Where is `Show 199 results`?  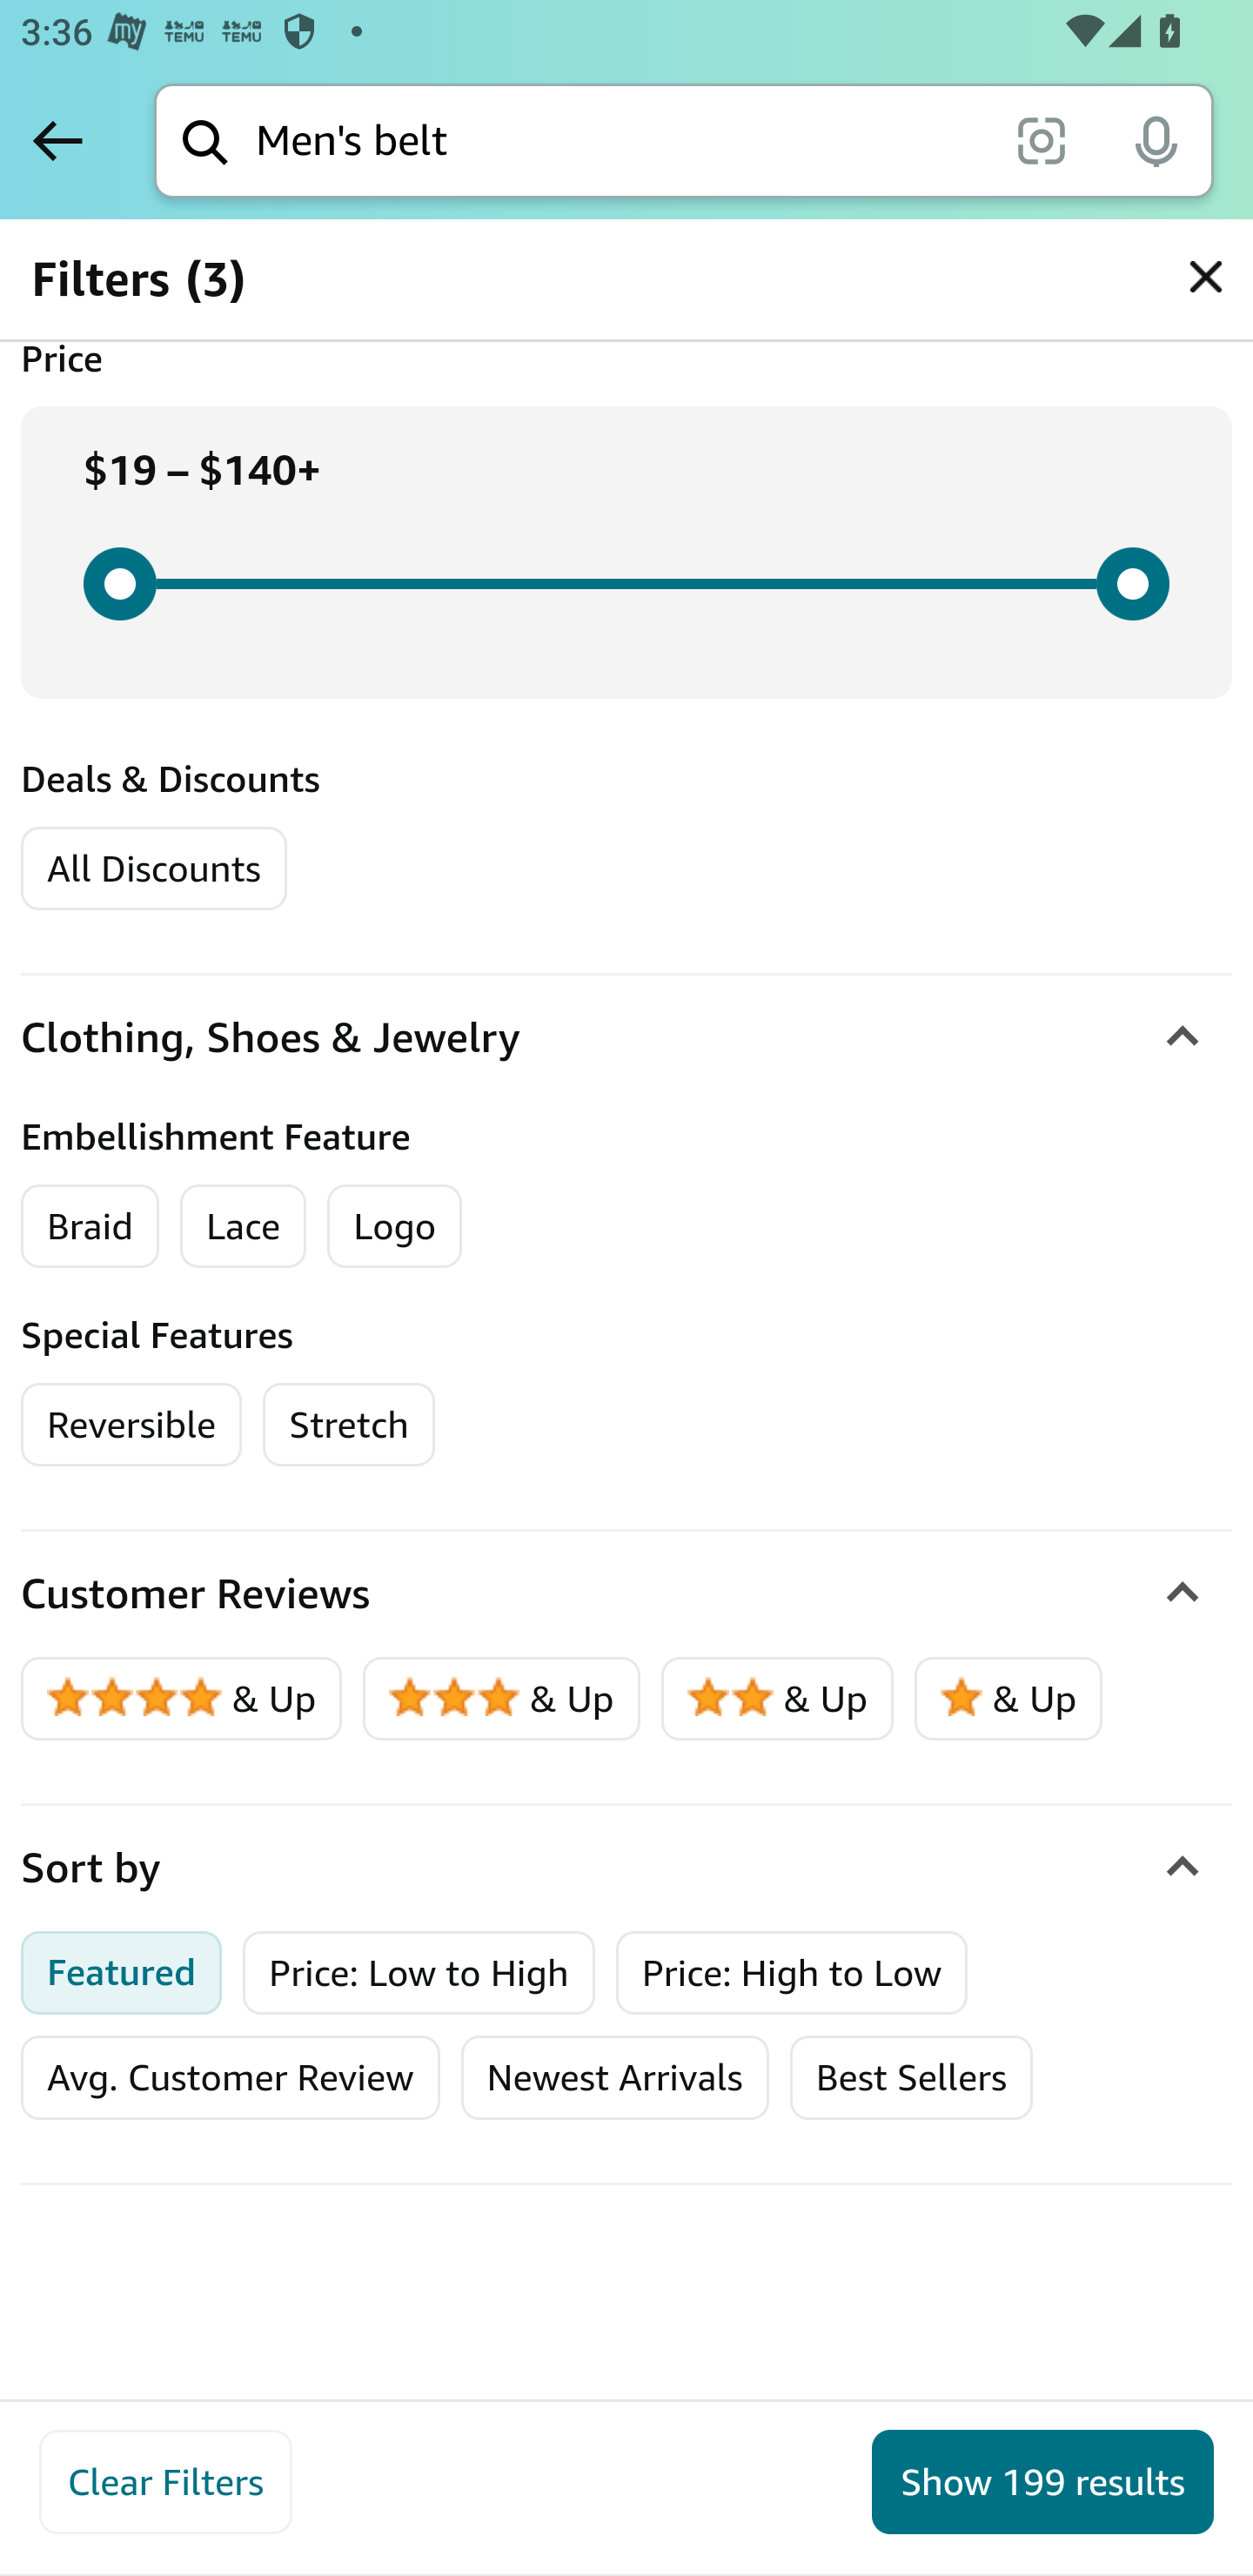
Show 199 results is located at coordinates (1042, 2482).